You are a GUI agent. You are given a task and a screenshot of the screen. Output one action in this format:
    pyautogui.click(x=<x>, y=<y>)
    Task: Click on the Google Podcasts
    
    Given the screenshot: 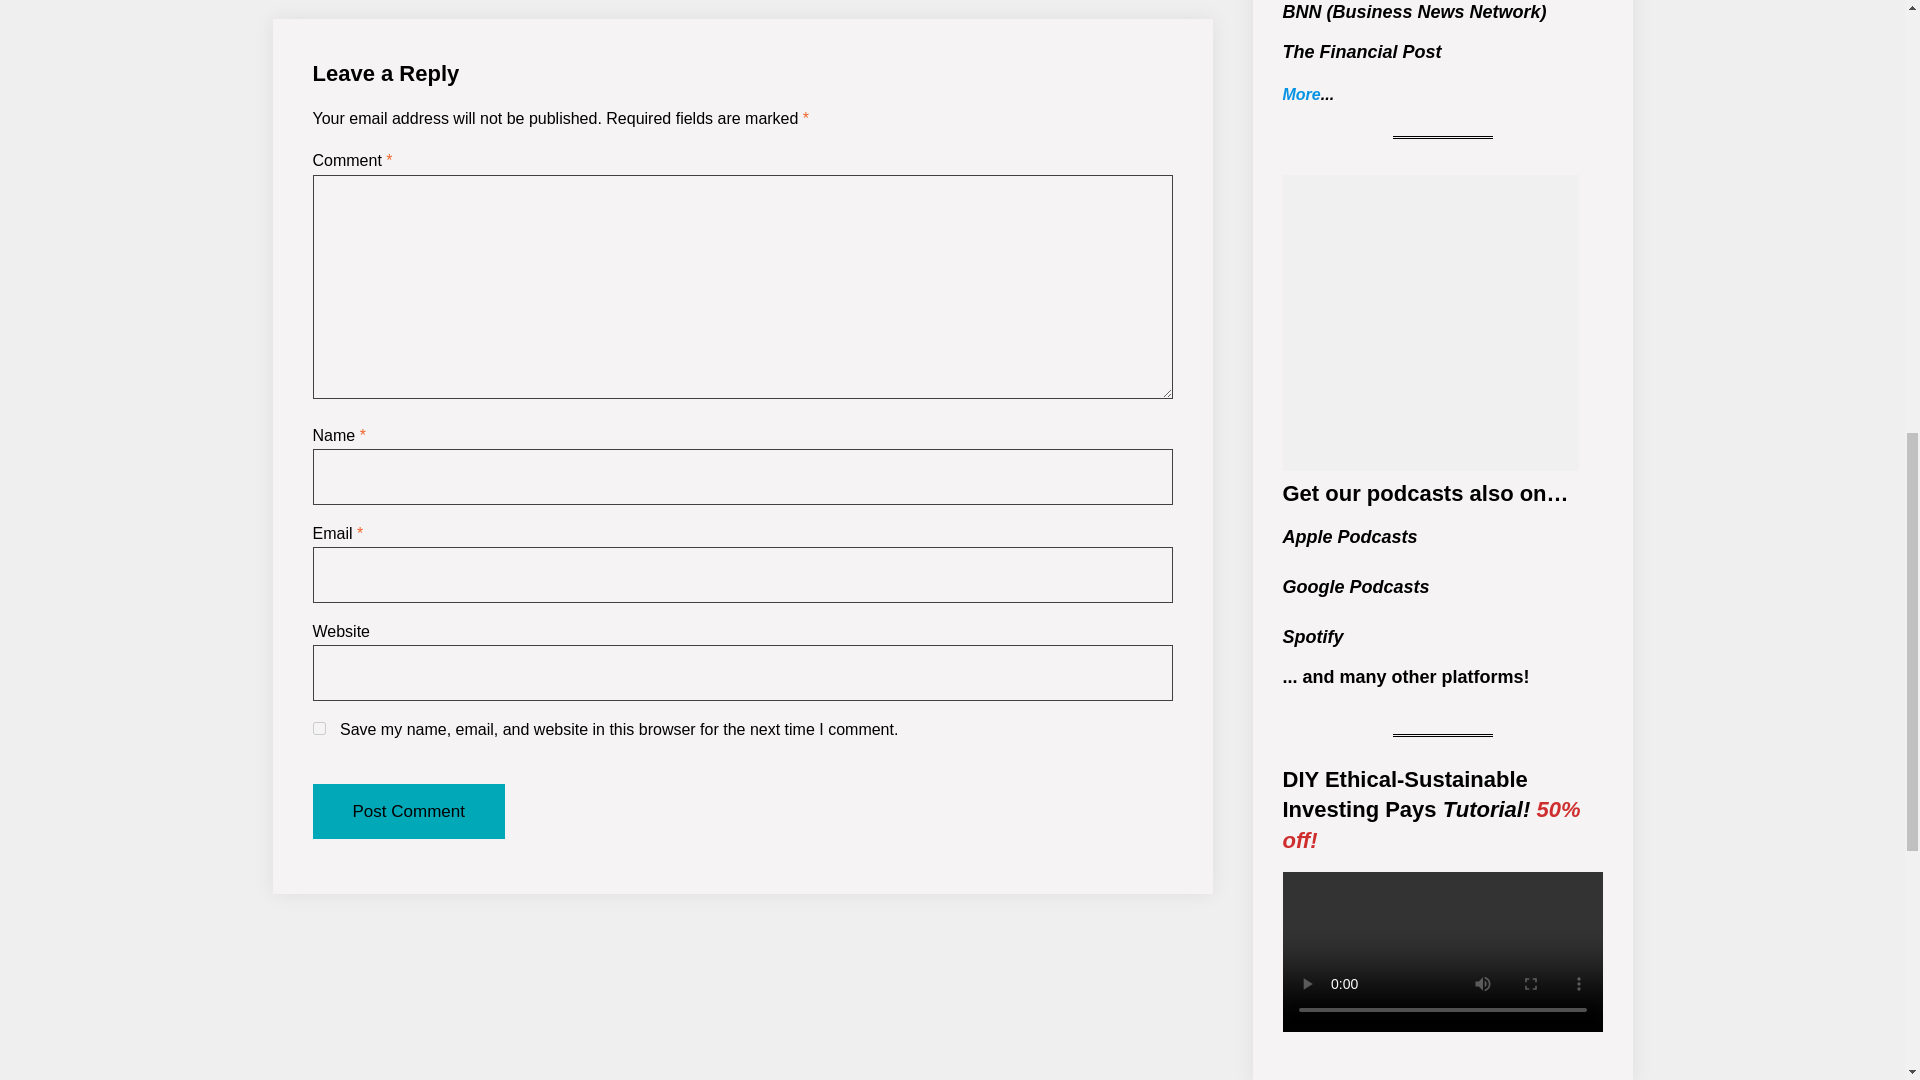 What is the action you would take?
    pyautogui.click(x=1355, y=586)
    